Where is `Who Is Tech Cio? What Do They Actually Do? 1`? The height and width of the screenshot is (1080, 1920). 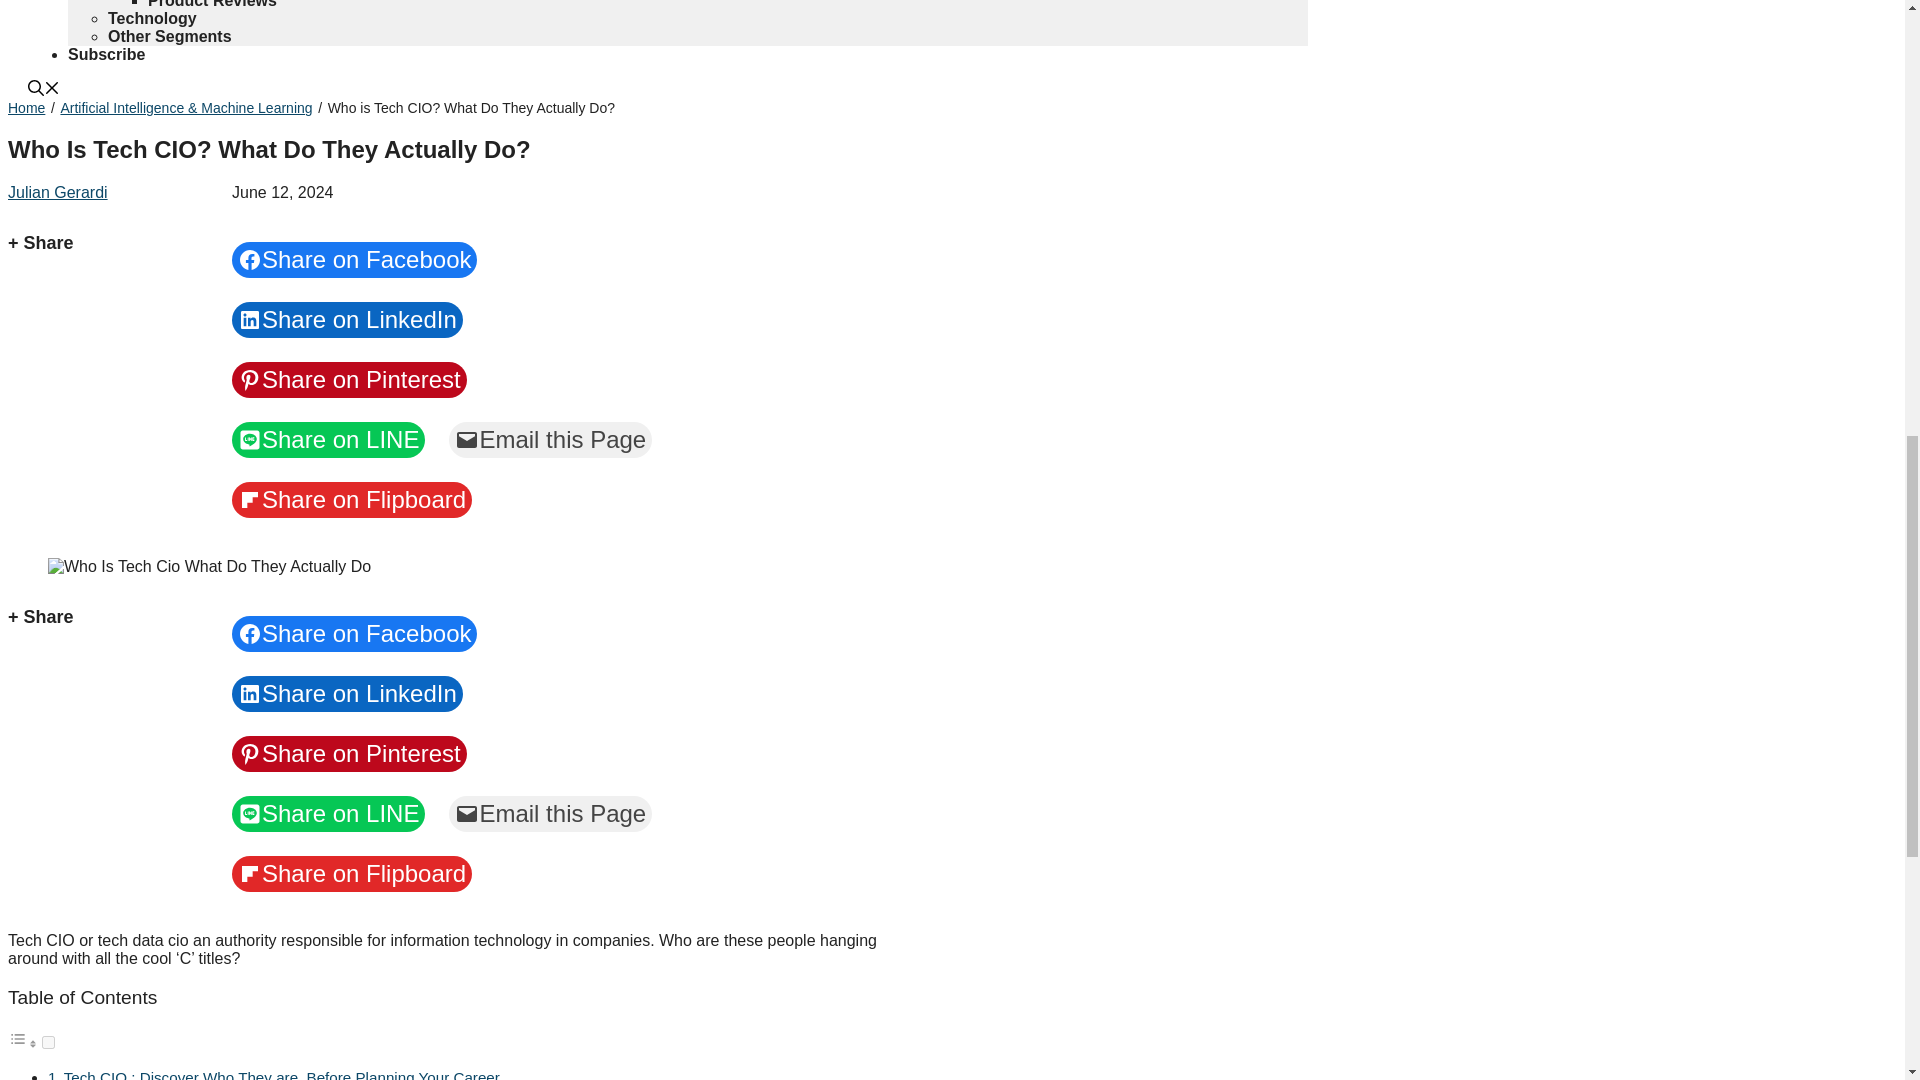
Who Is Tech Cio? What Do They Actually Do? 1 is located at coordinates (209, 566).